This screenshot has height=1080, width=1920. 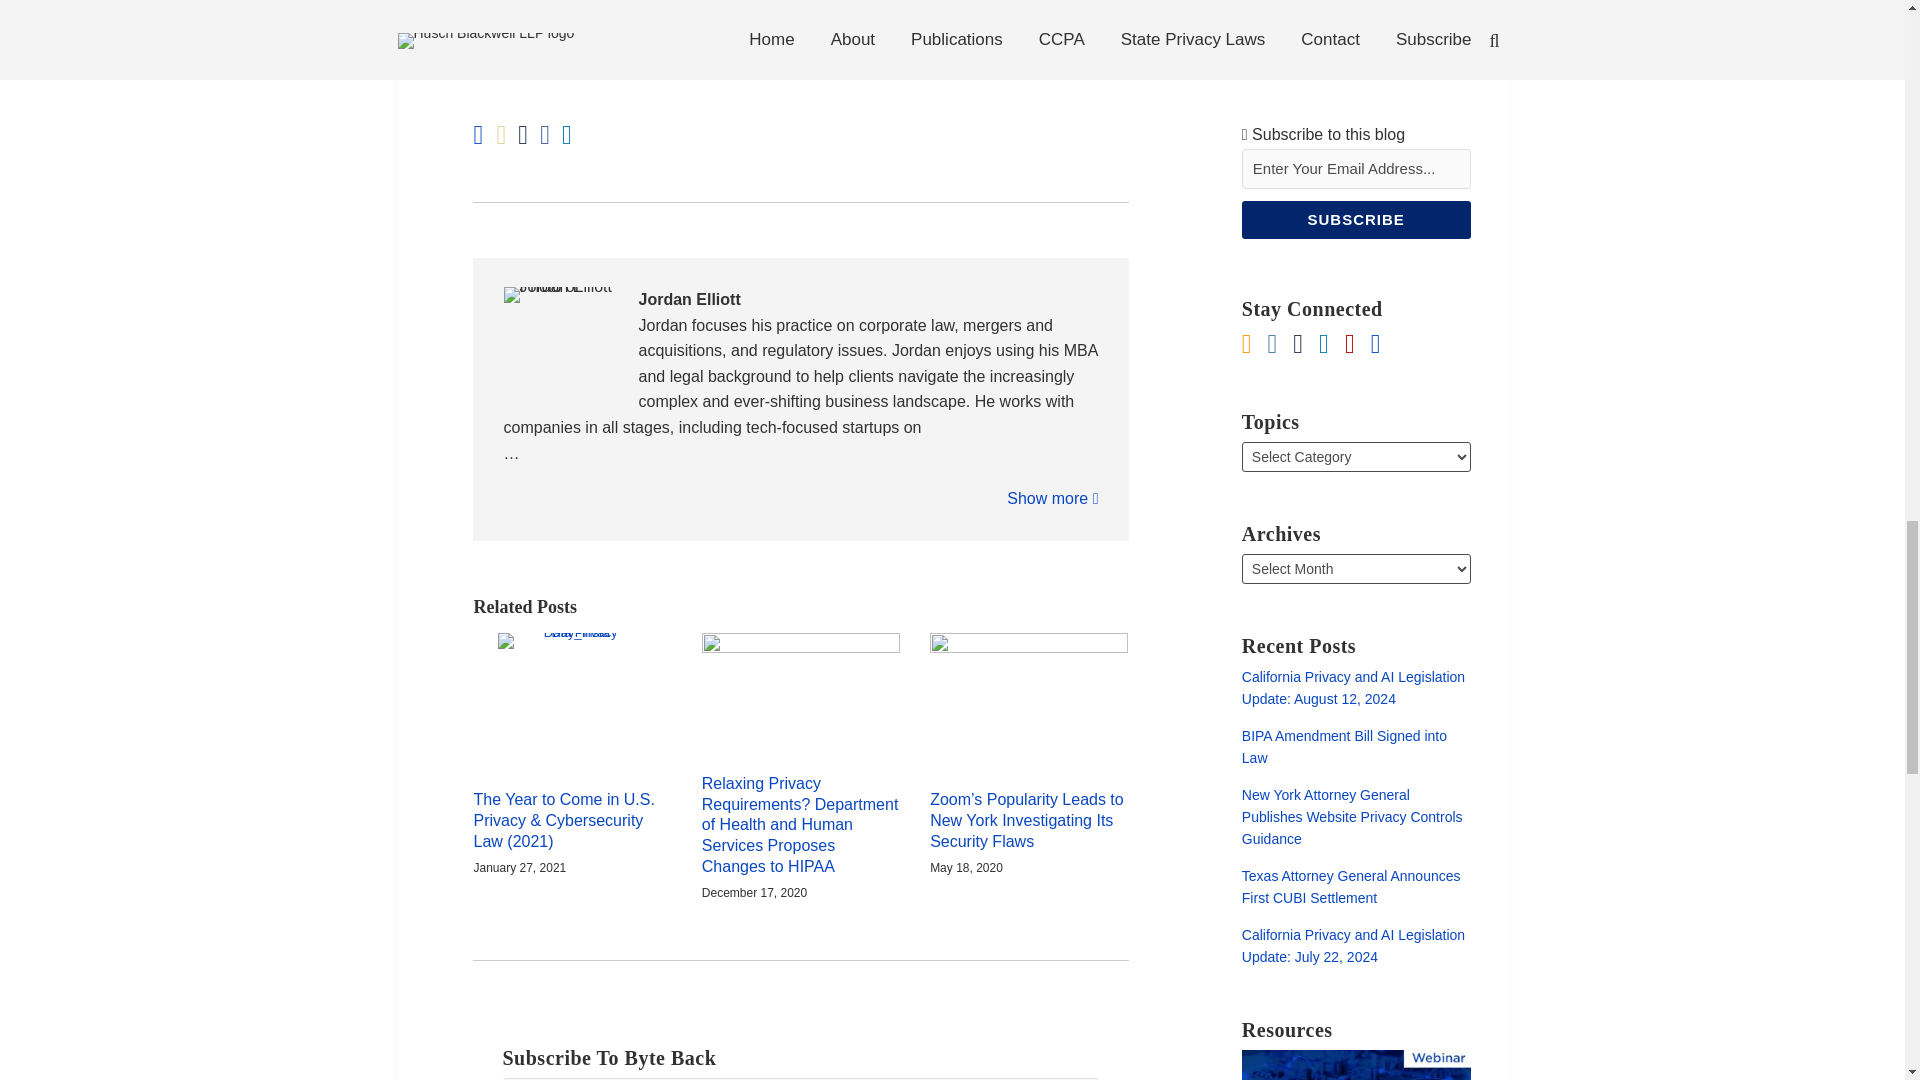 What do you see at coordinates (1356, 219) in the screenshot?
I see `Subscribe` at bounding box center [1356, 219].